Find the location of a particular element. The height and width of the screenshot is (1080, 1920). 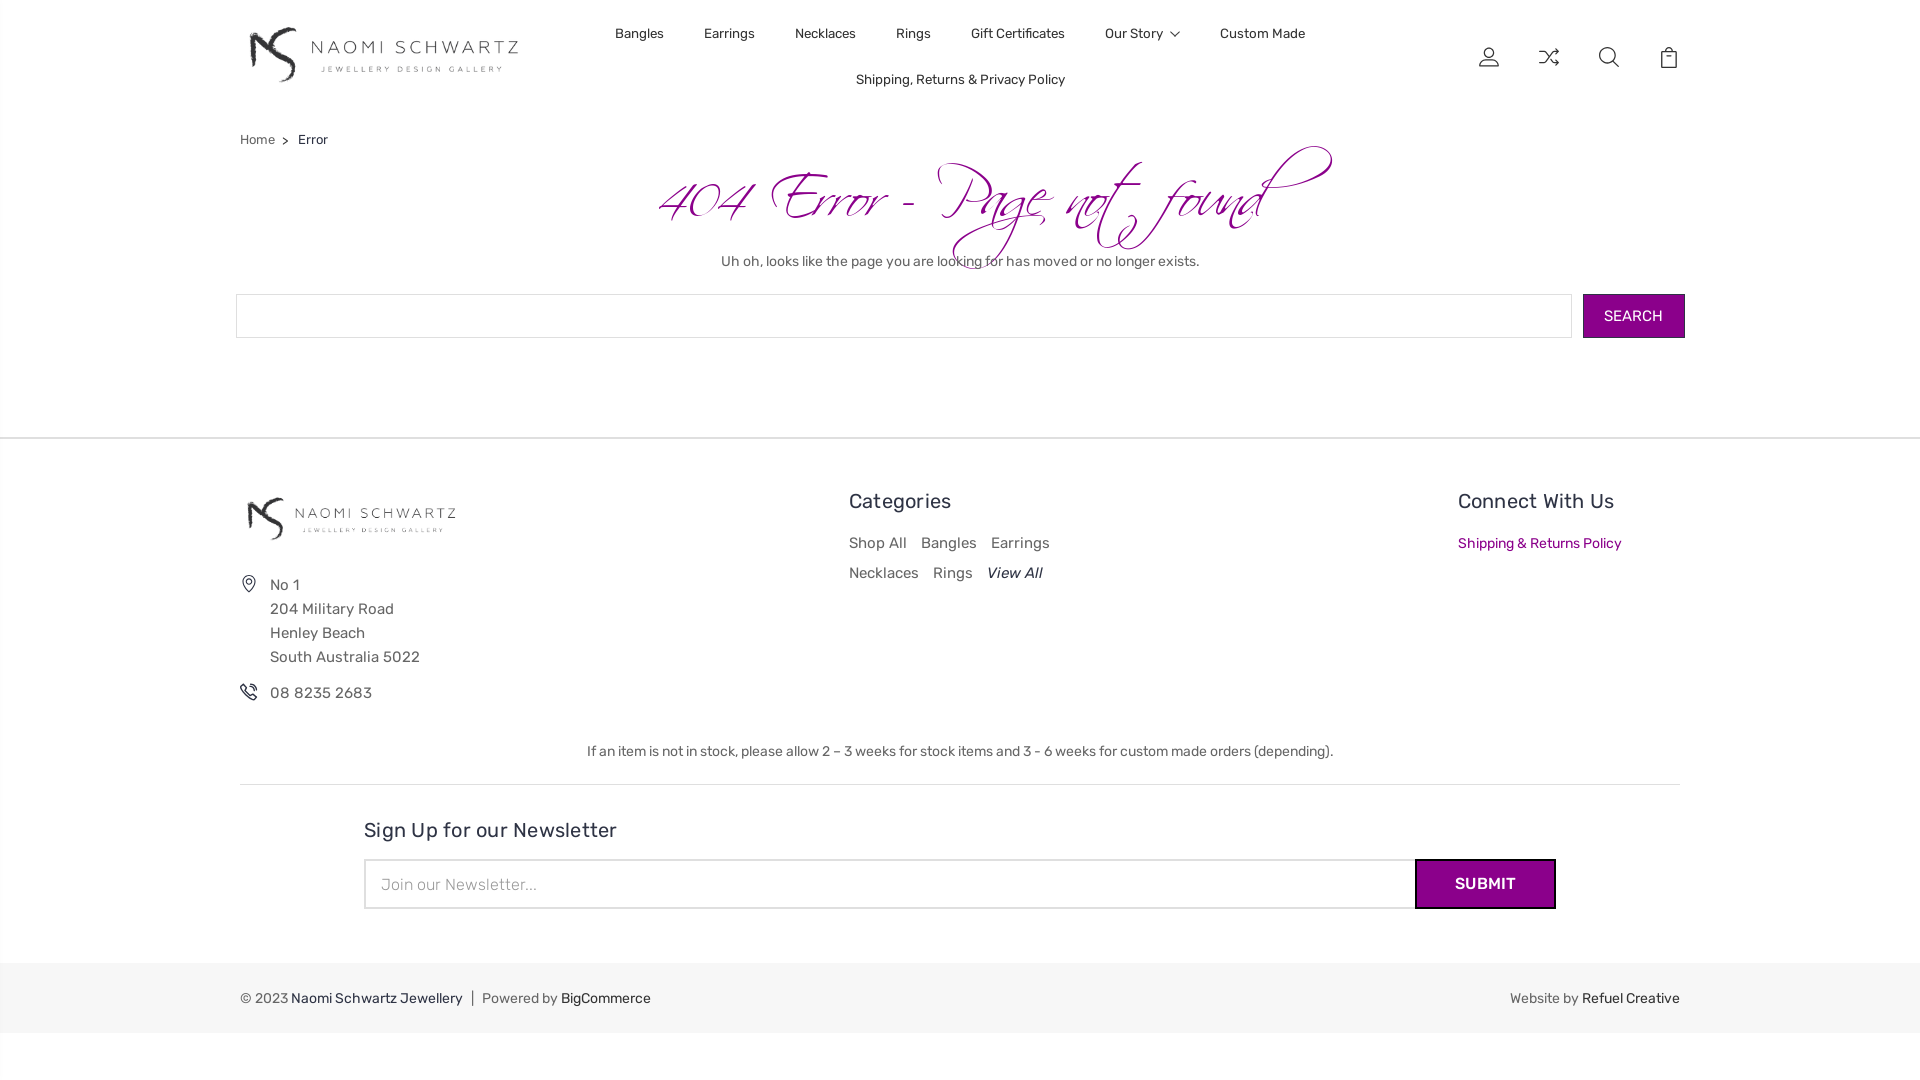

Shop All is located at coordinates (878, 543).